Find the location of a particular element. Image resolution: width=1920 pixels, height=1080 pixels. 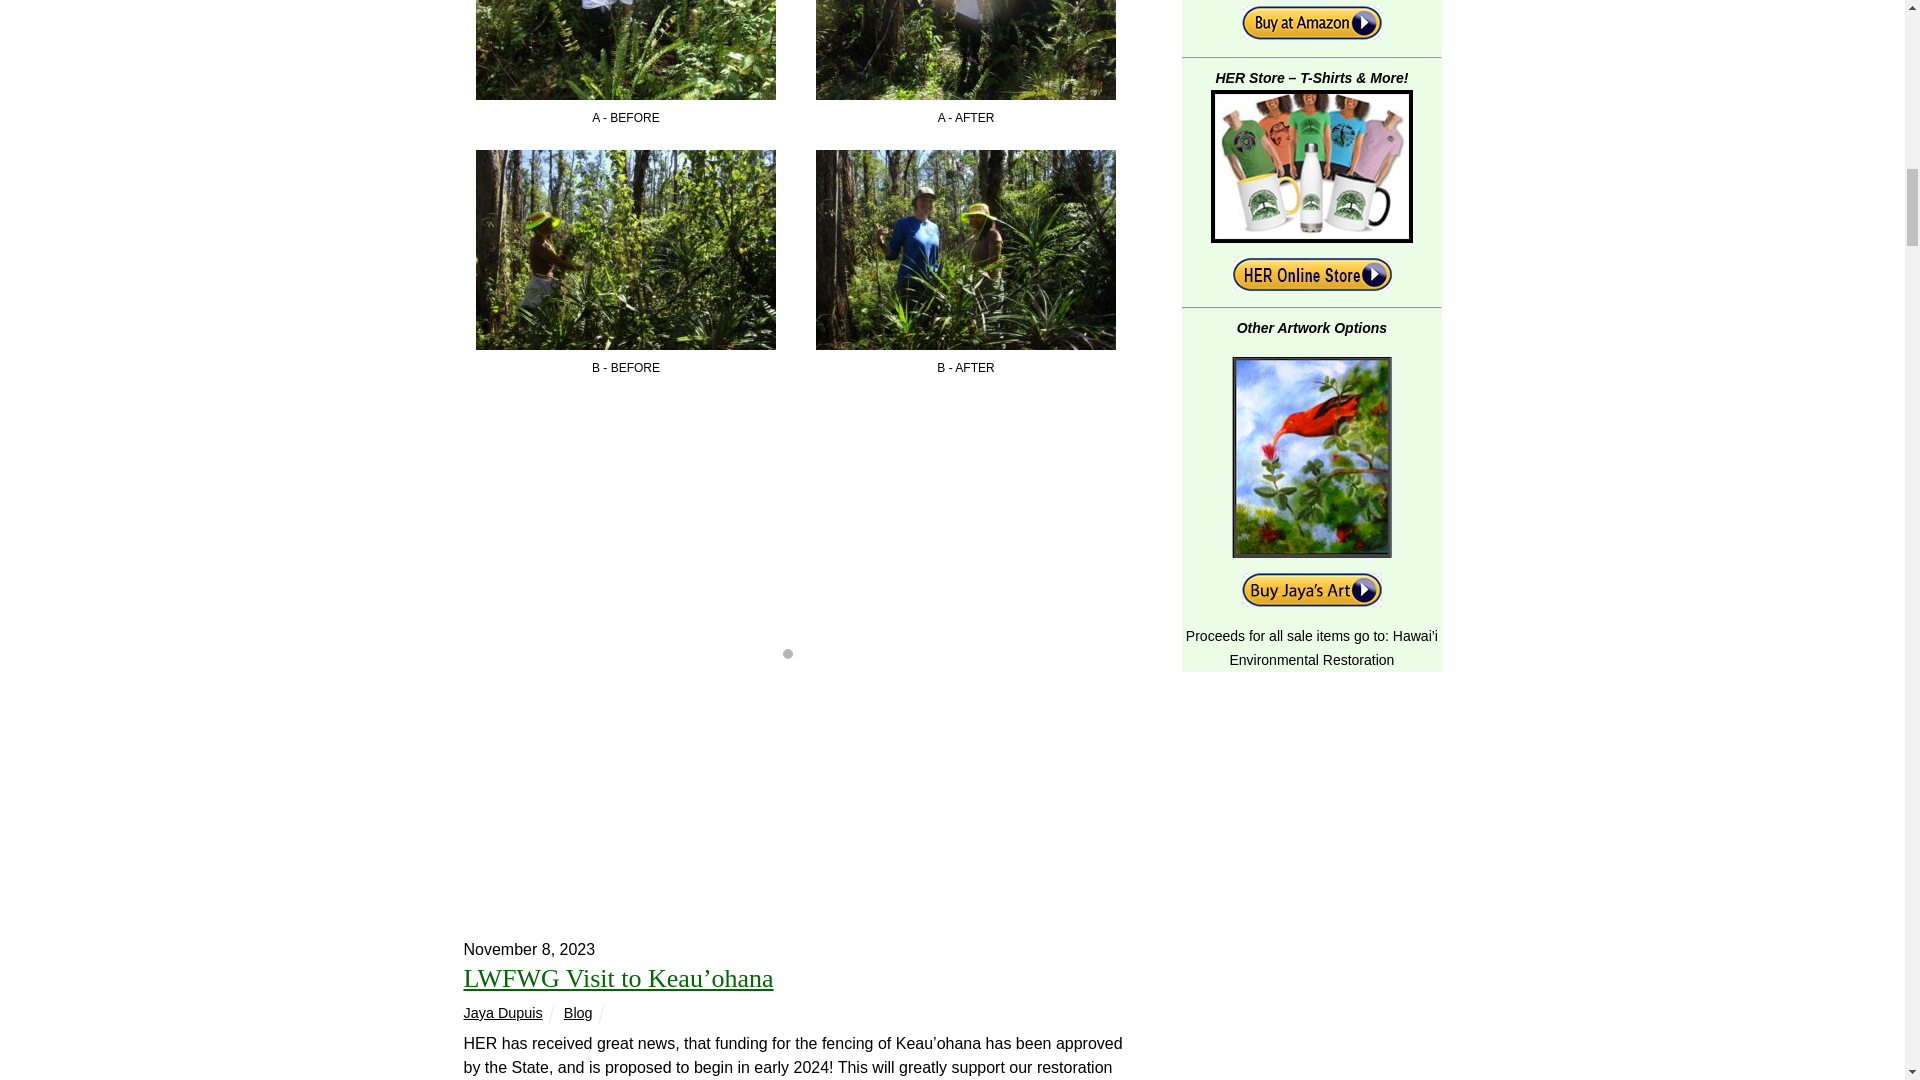

B - AFTER is located at coordinates (966, 161).